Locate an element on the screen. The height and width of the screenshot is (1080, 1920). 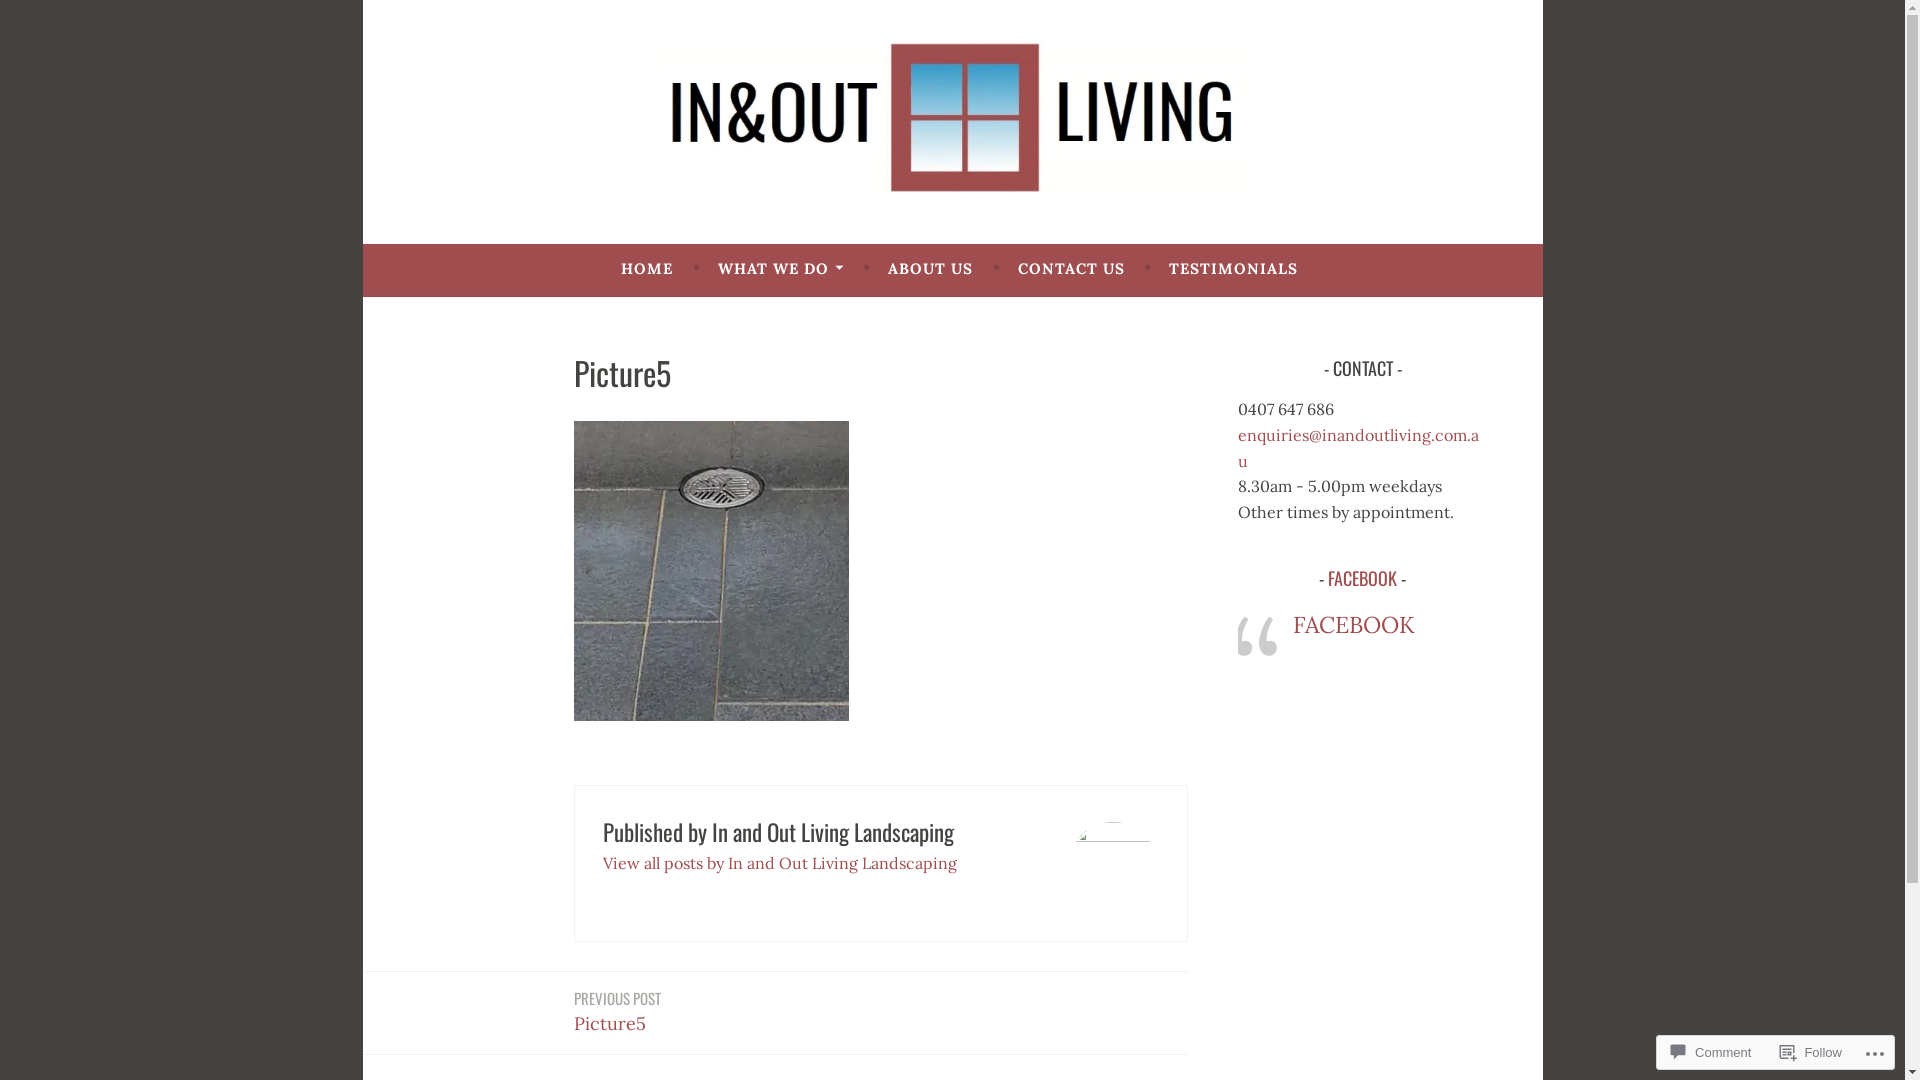
View all posts by In and Out Living Landscaping is located at coordinates (780, 863).